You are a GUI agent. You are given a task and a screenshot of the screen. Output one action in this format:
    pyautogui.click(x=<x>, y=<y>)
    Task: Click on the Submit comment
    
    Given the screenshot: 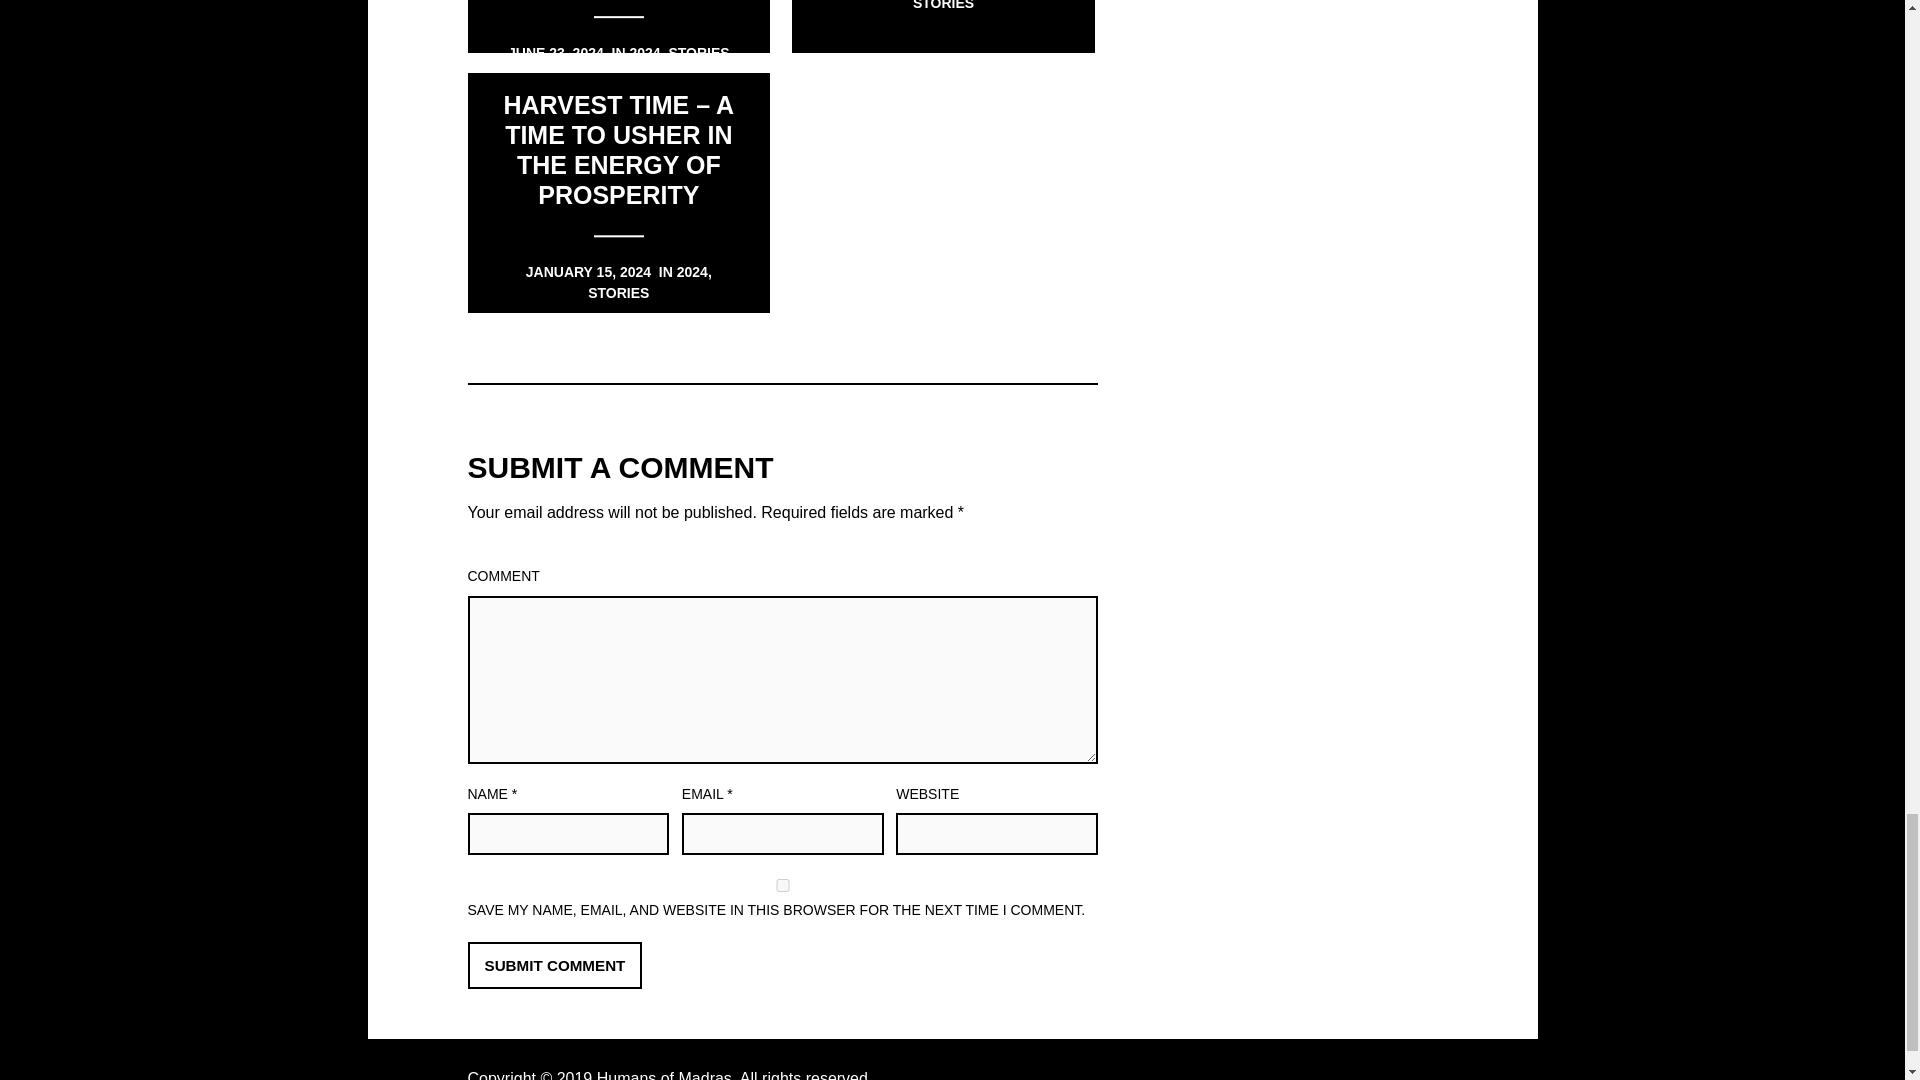 What is the action you would take?
    pyautogui.click(x=556, y=966)
    